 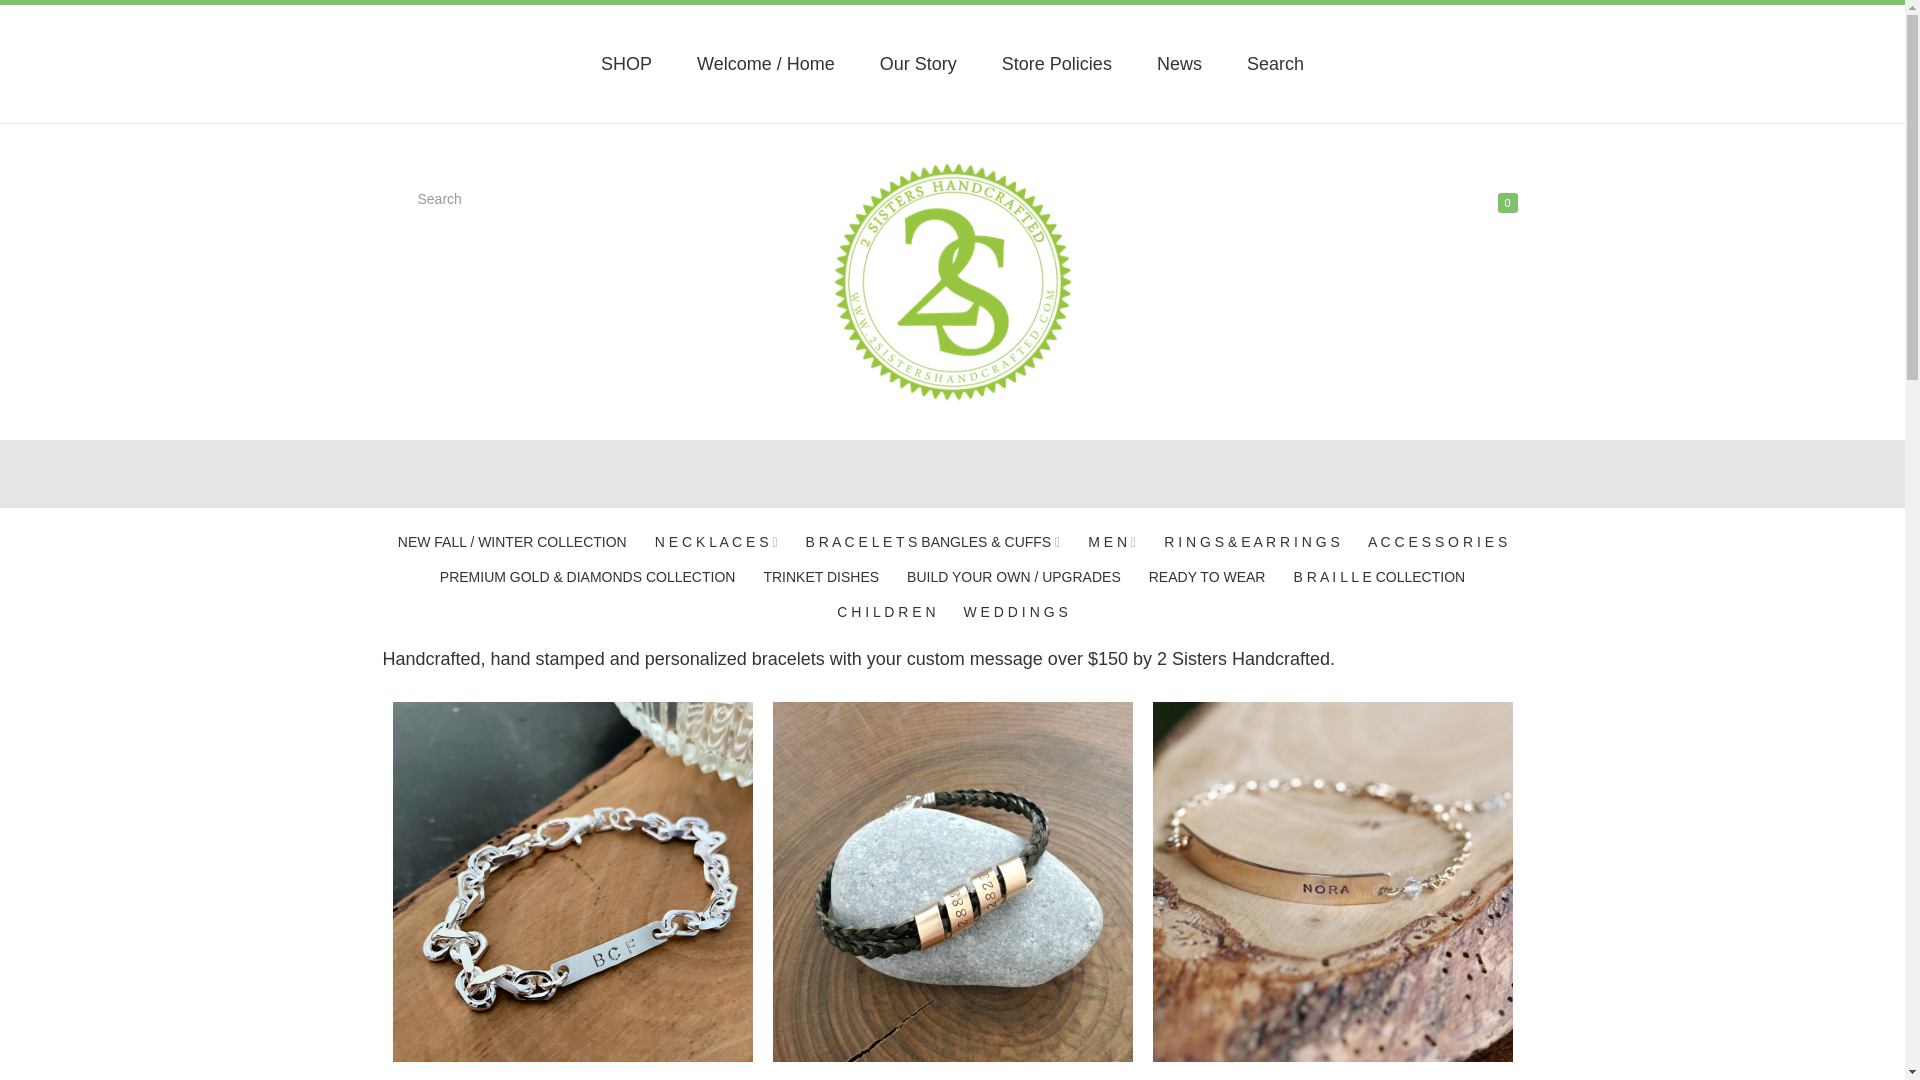 What do you see at coordinates (1276, 64) in the screenshot?
I see `Search` at bounding box center [1276, 64].